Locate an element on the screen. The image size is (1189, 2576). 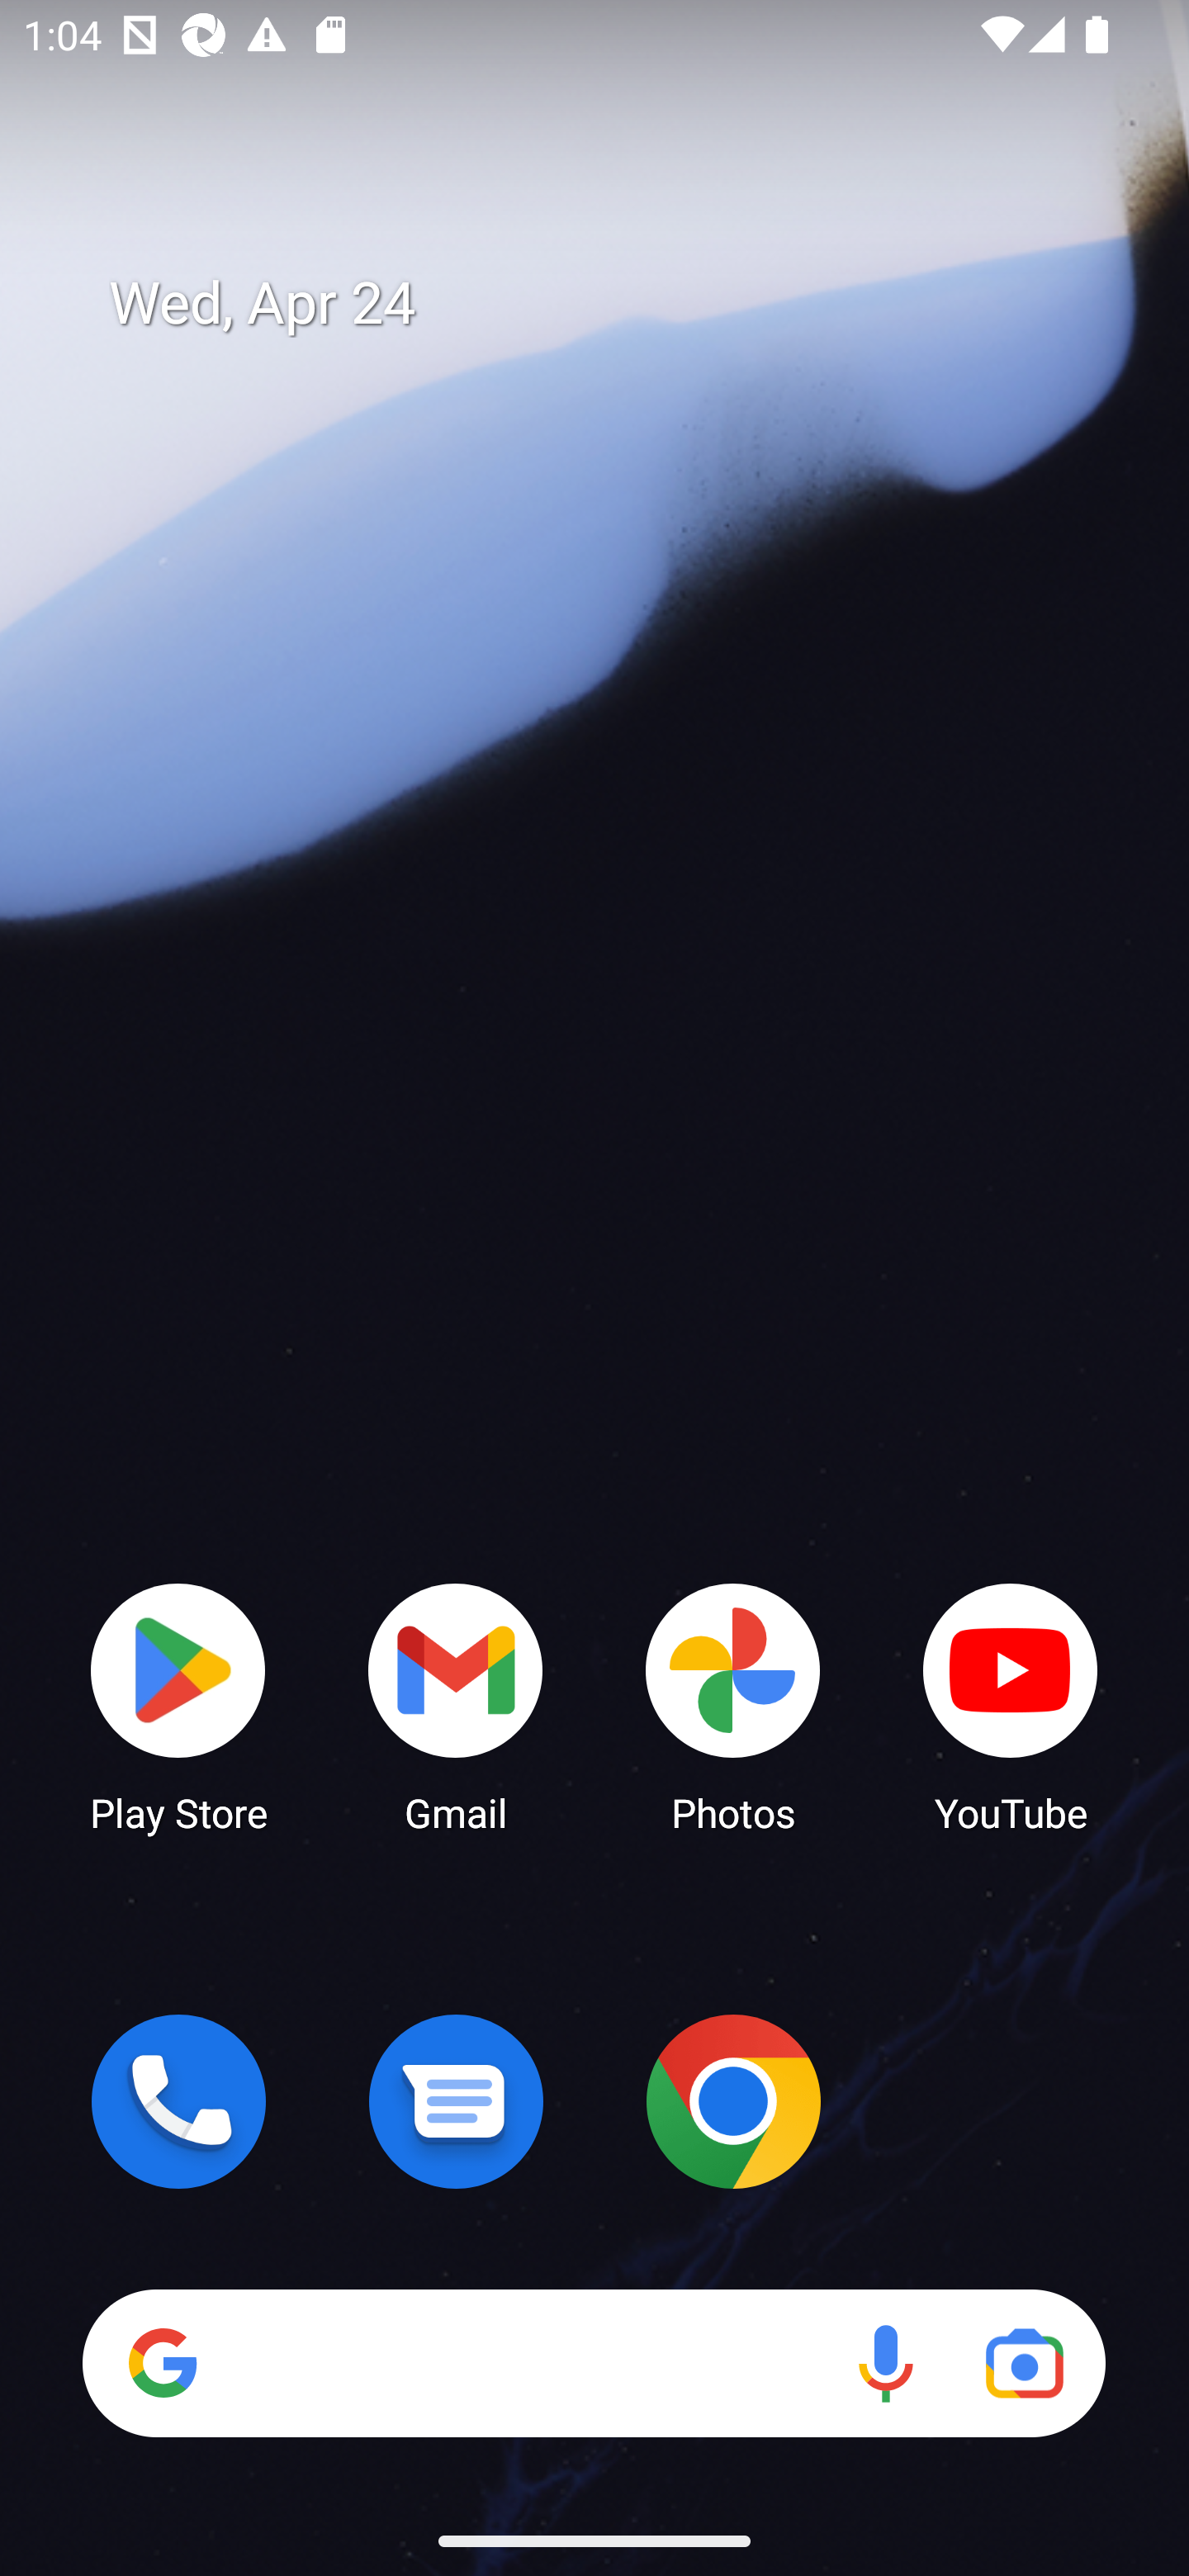
Photos is located at coordinates (733, 1706).